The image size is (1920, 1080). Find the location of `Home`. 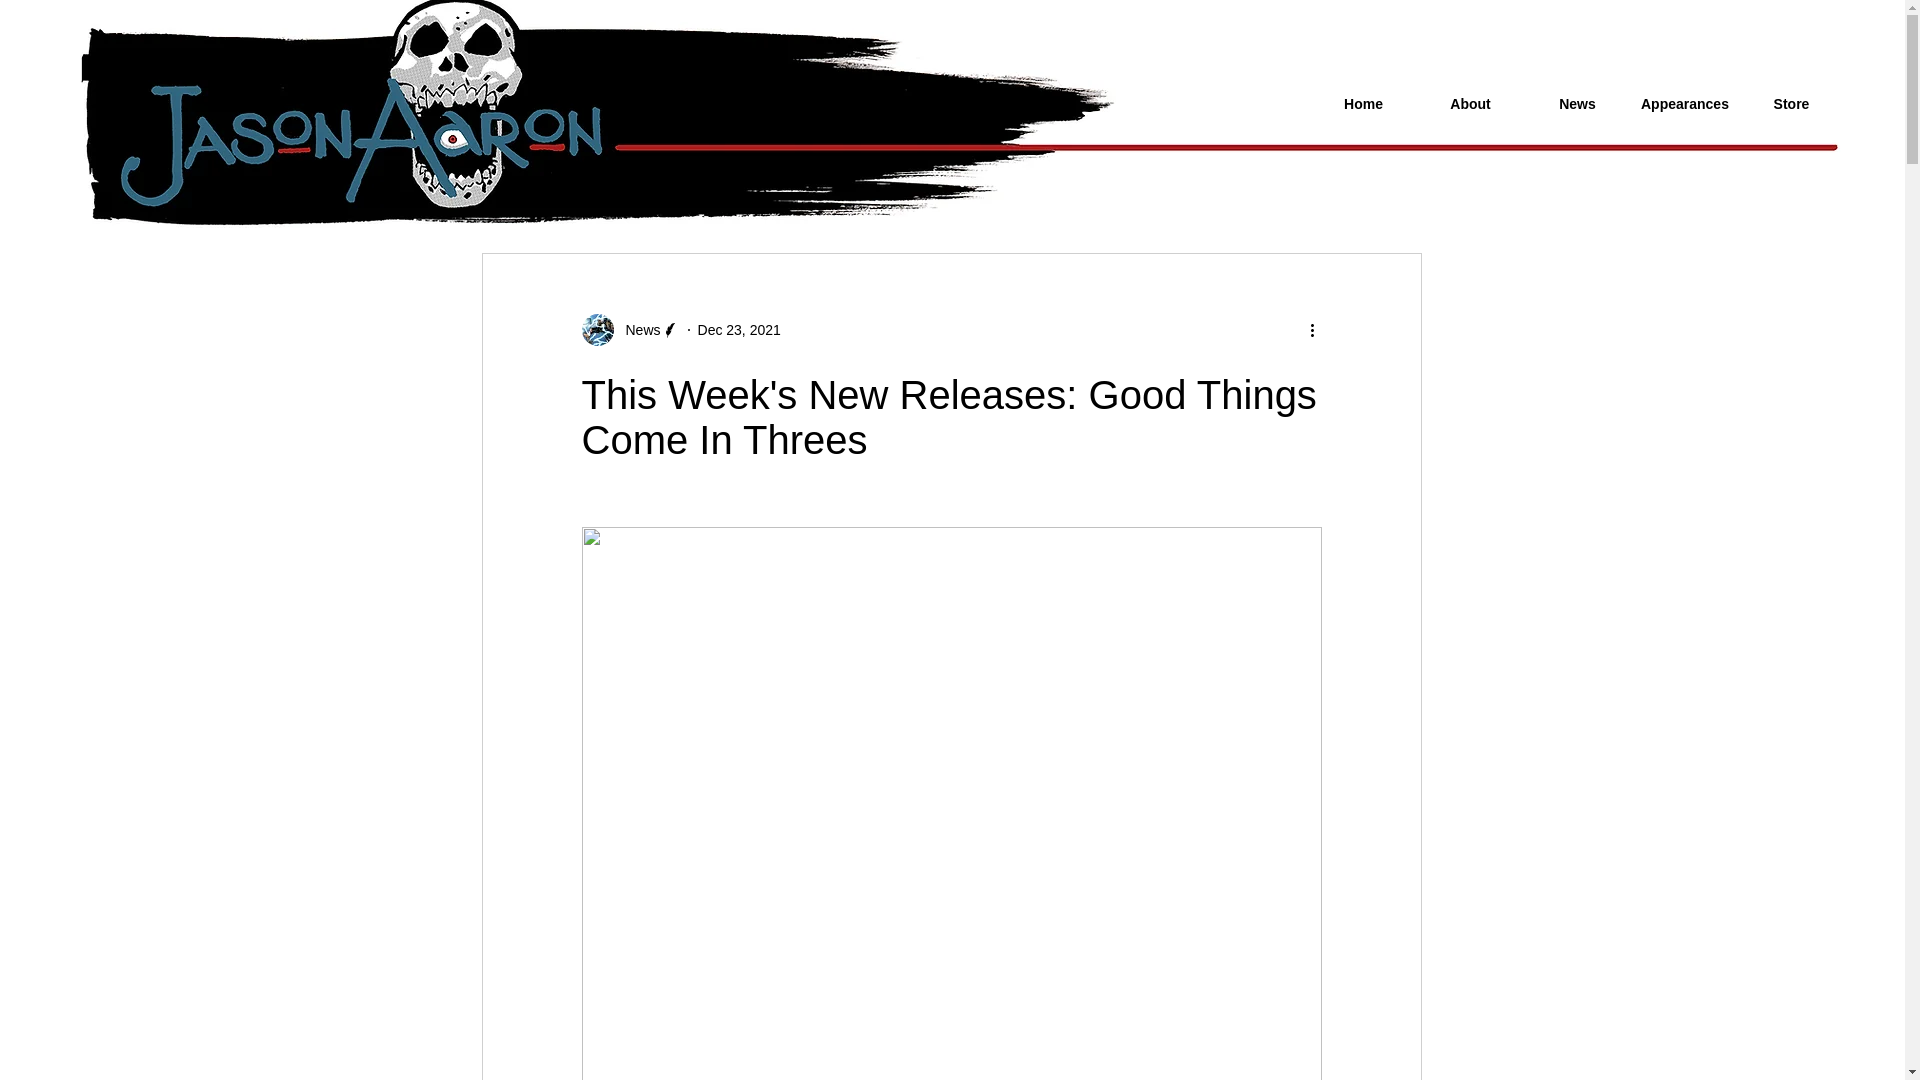

Home is located at coordinates (1362, 104).